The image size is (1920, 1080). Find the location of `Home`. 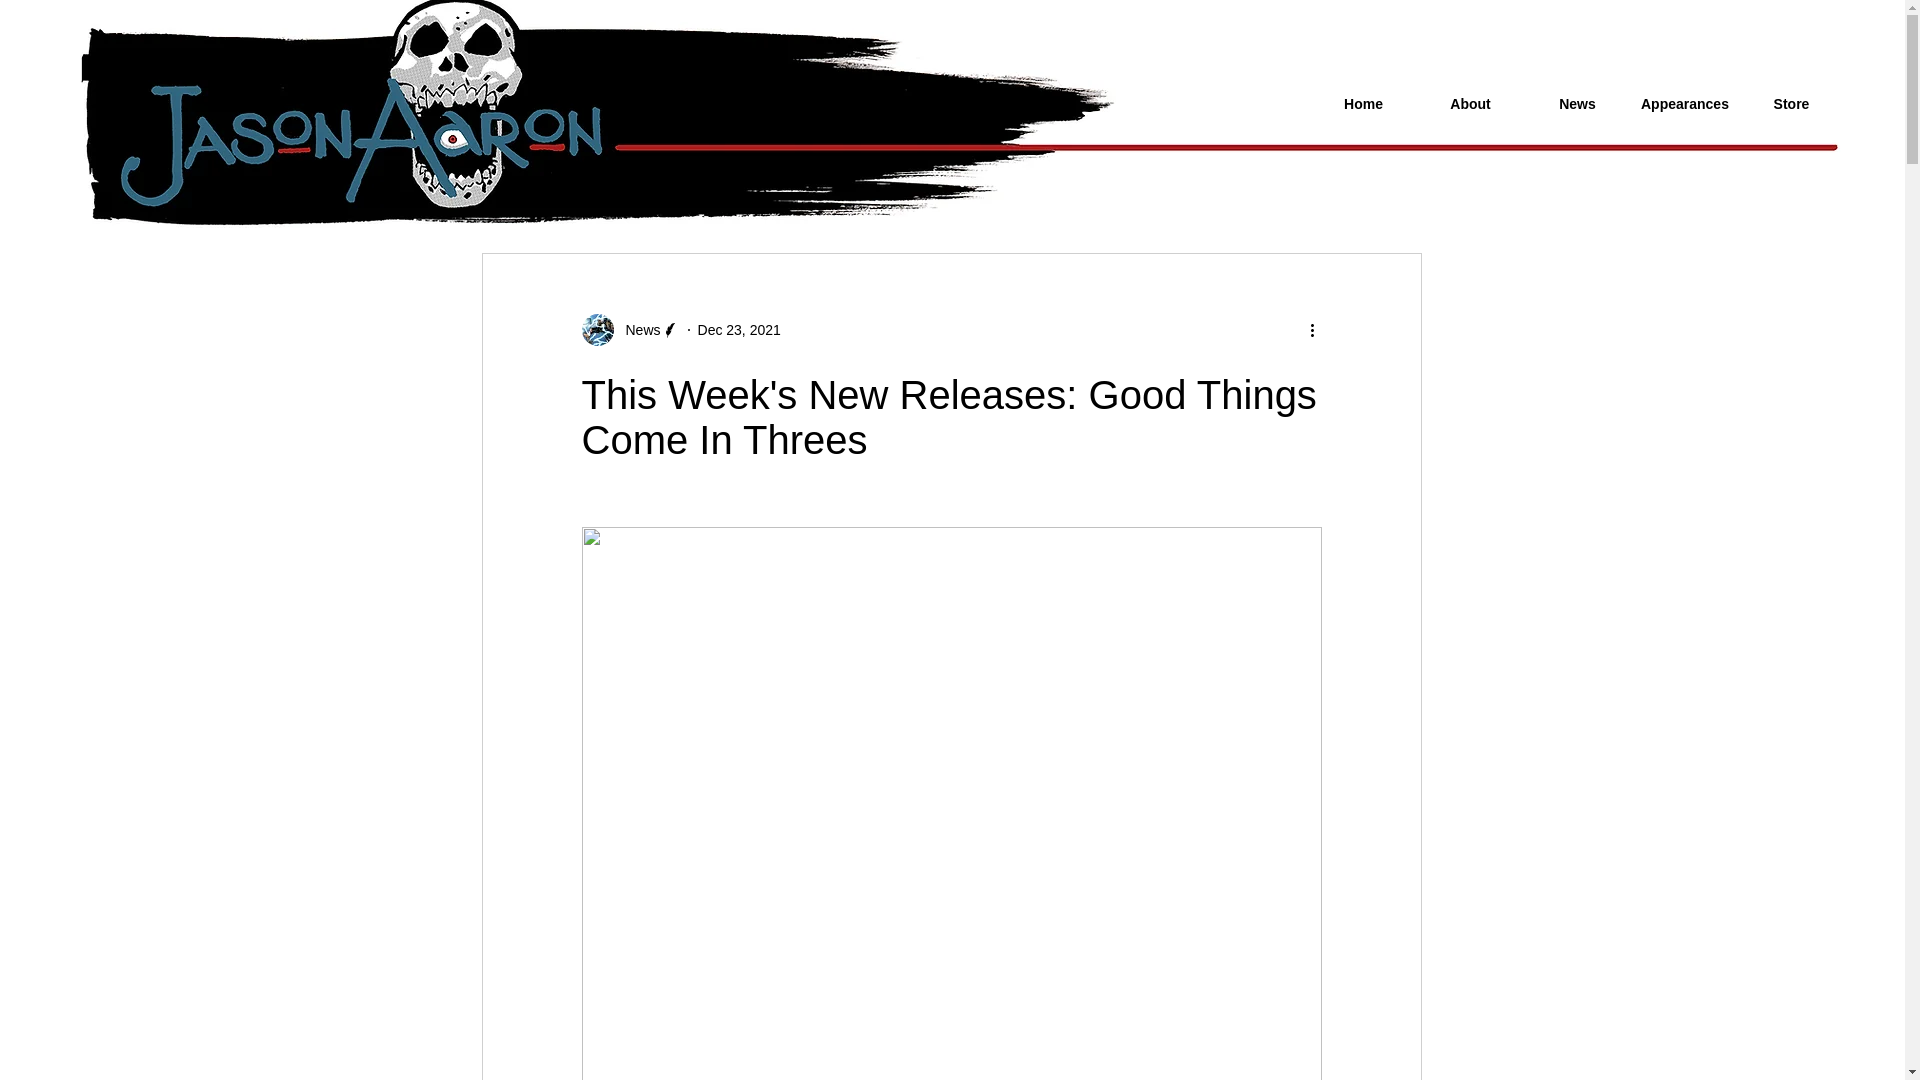

Home is located at coordinates (1362, 104).